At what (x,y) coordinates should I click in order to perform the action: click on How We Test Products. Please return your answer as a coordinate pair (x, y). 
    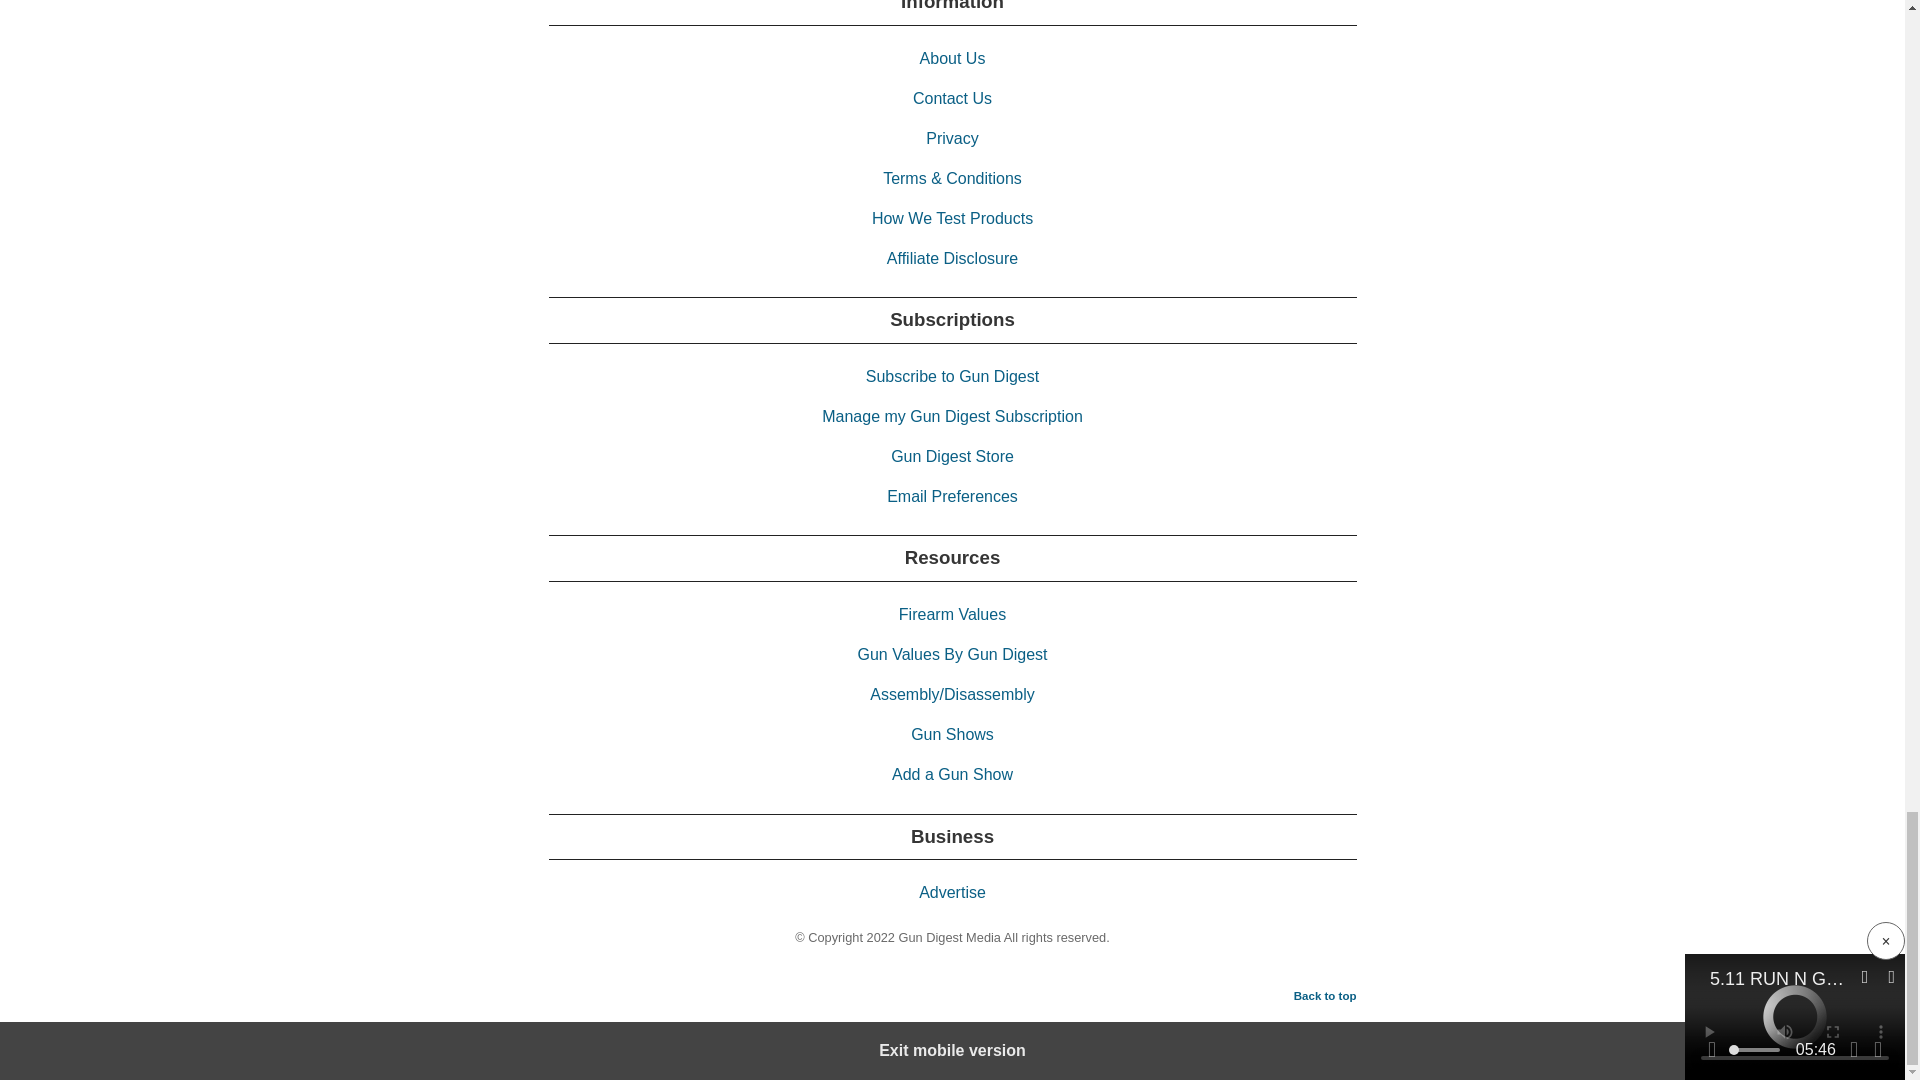
    Looking at the image, I should click on (952, 218).